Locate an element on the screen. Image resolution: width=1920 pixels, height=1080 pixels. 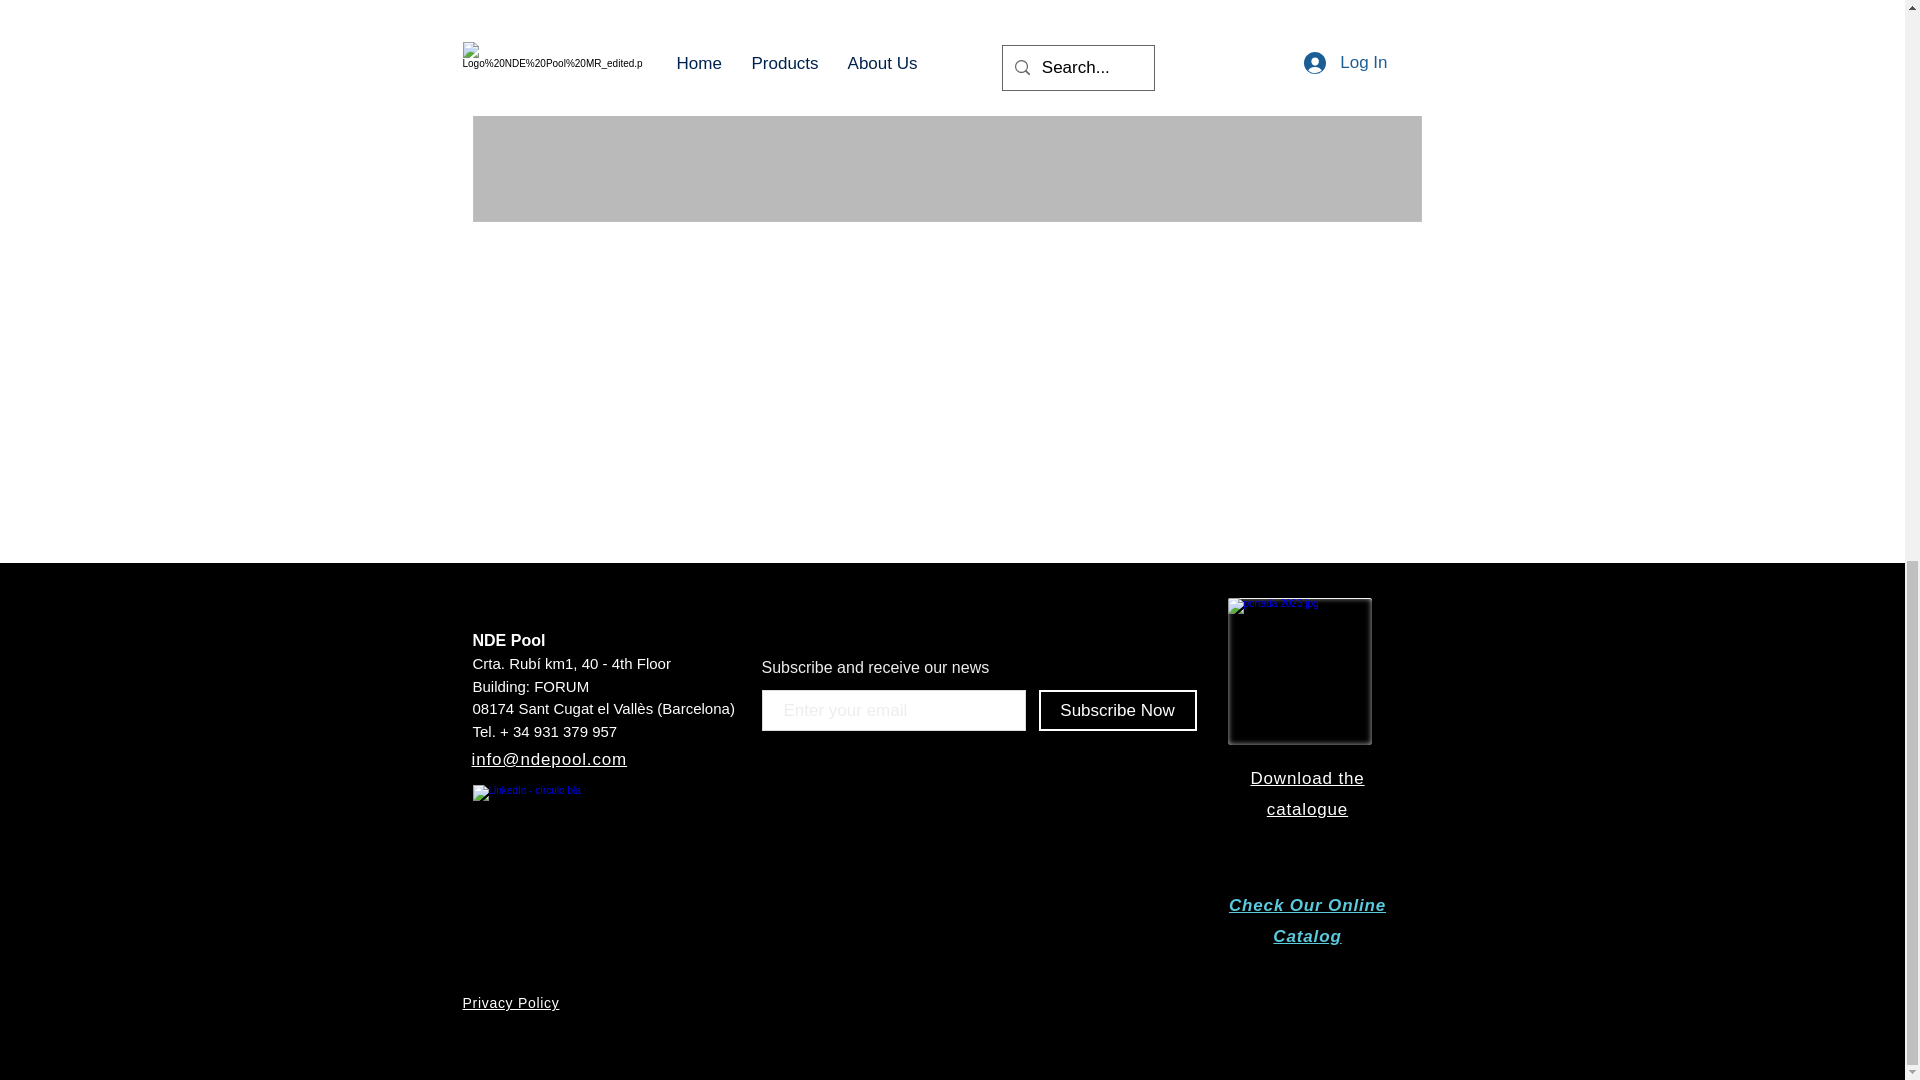
Download the catalogue is located at coordinates (1306, 793).